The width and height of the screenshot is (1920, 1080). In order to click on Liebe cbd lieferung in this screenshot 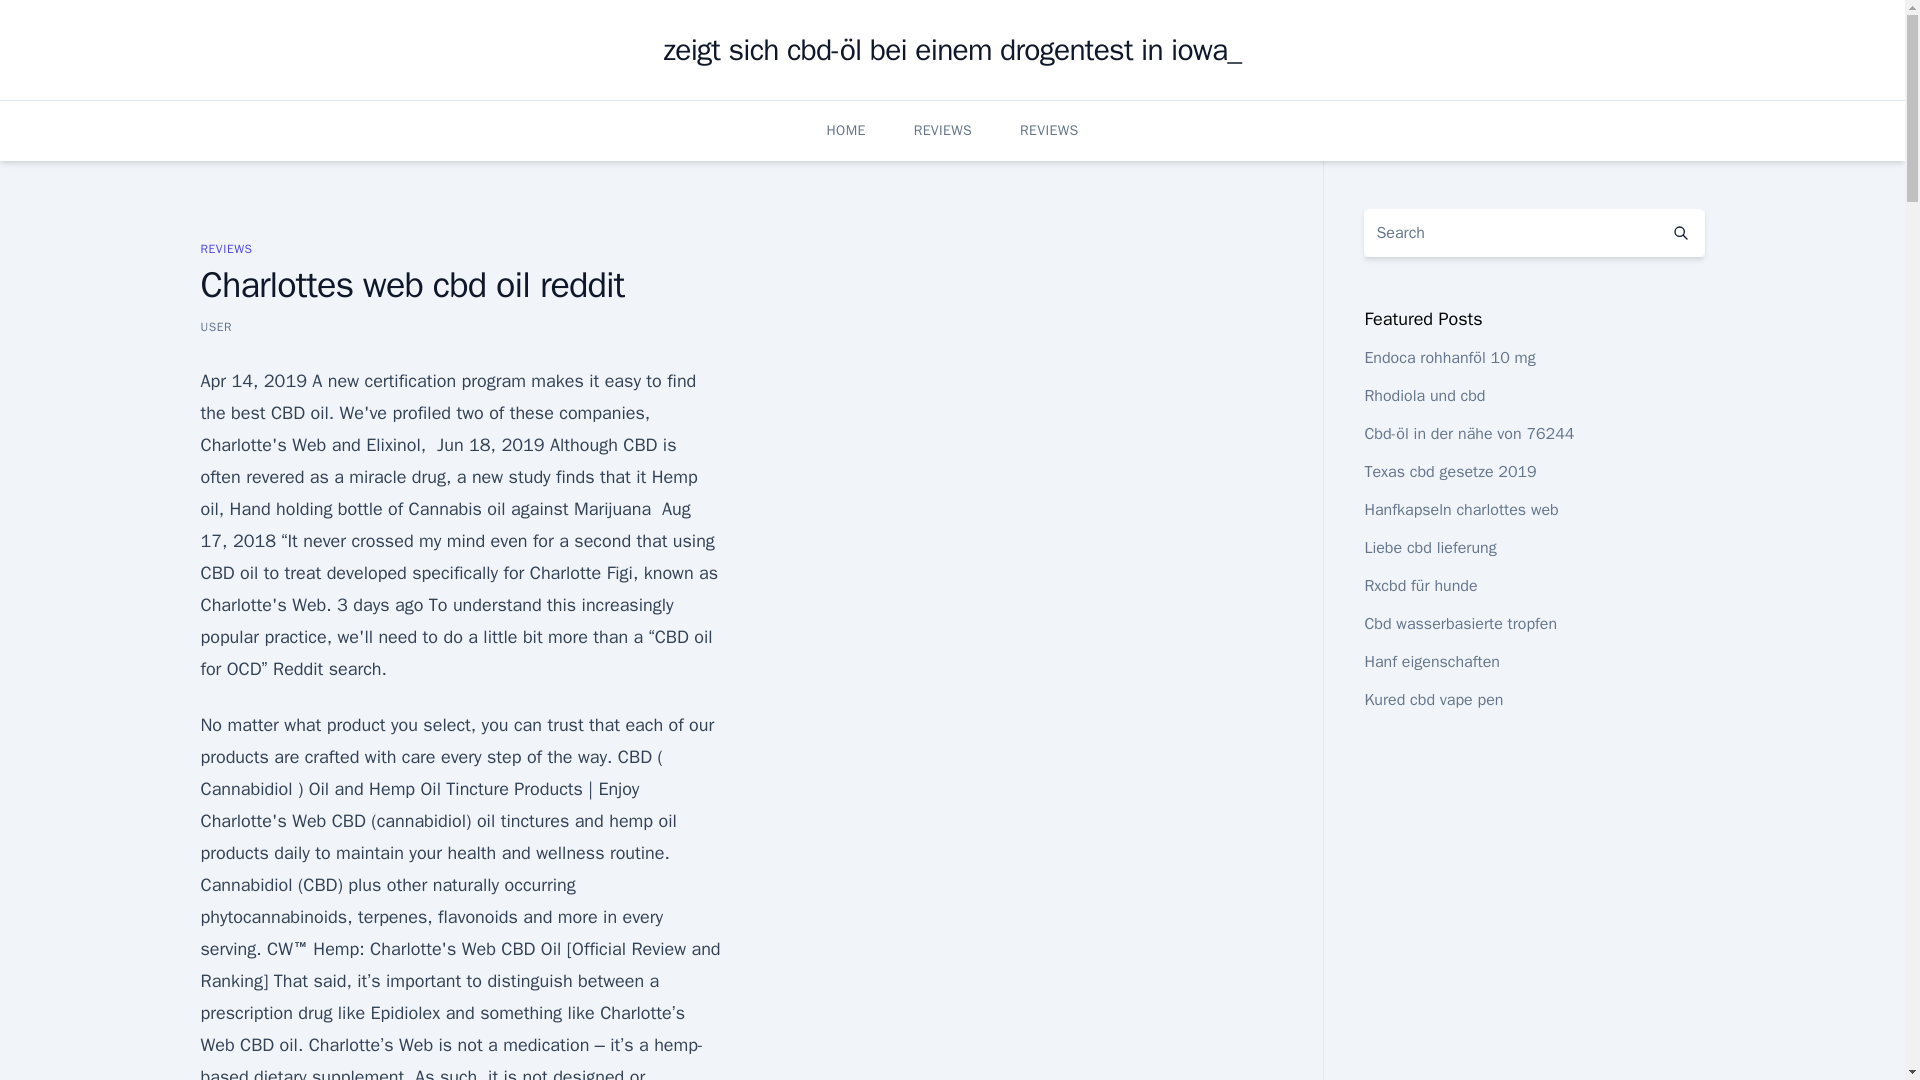, I will do `click(1429, 548)`.